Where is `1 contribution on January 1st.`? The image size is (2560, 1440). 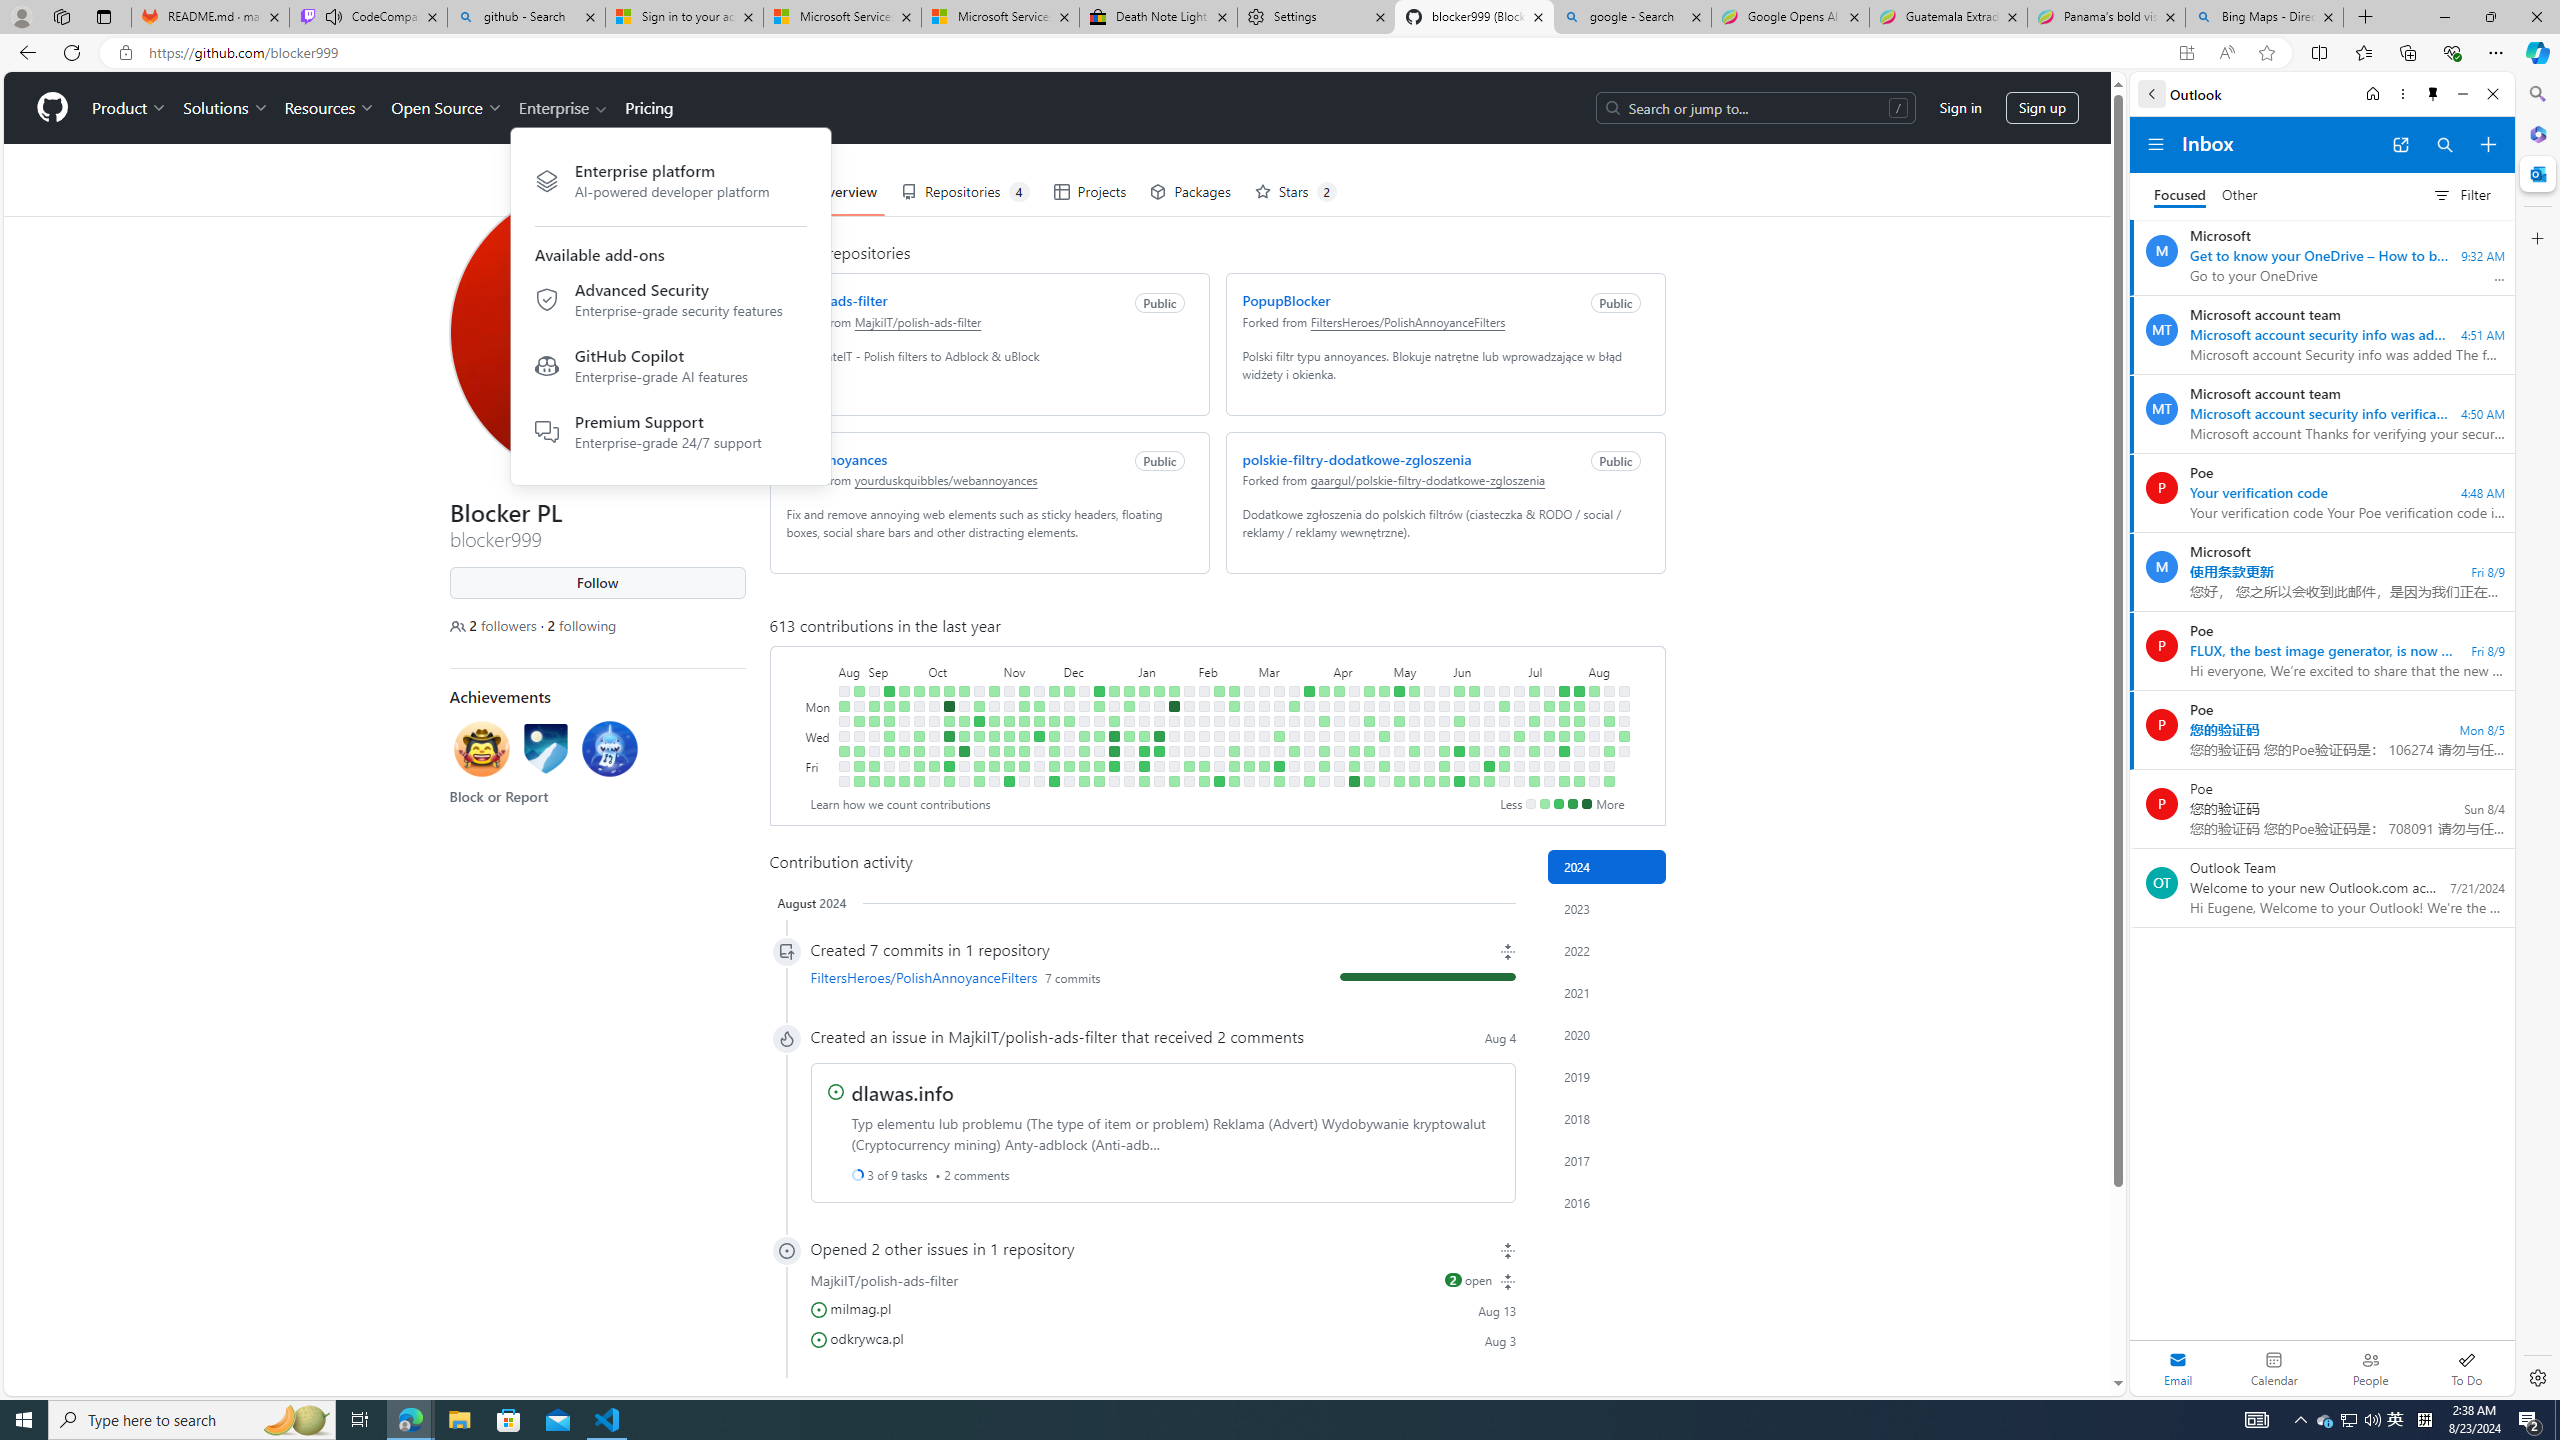 1 contribution on January 1st. is located at coordinates (1128, 706).